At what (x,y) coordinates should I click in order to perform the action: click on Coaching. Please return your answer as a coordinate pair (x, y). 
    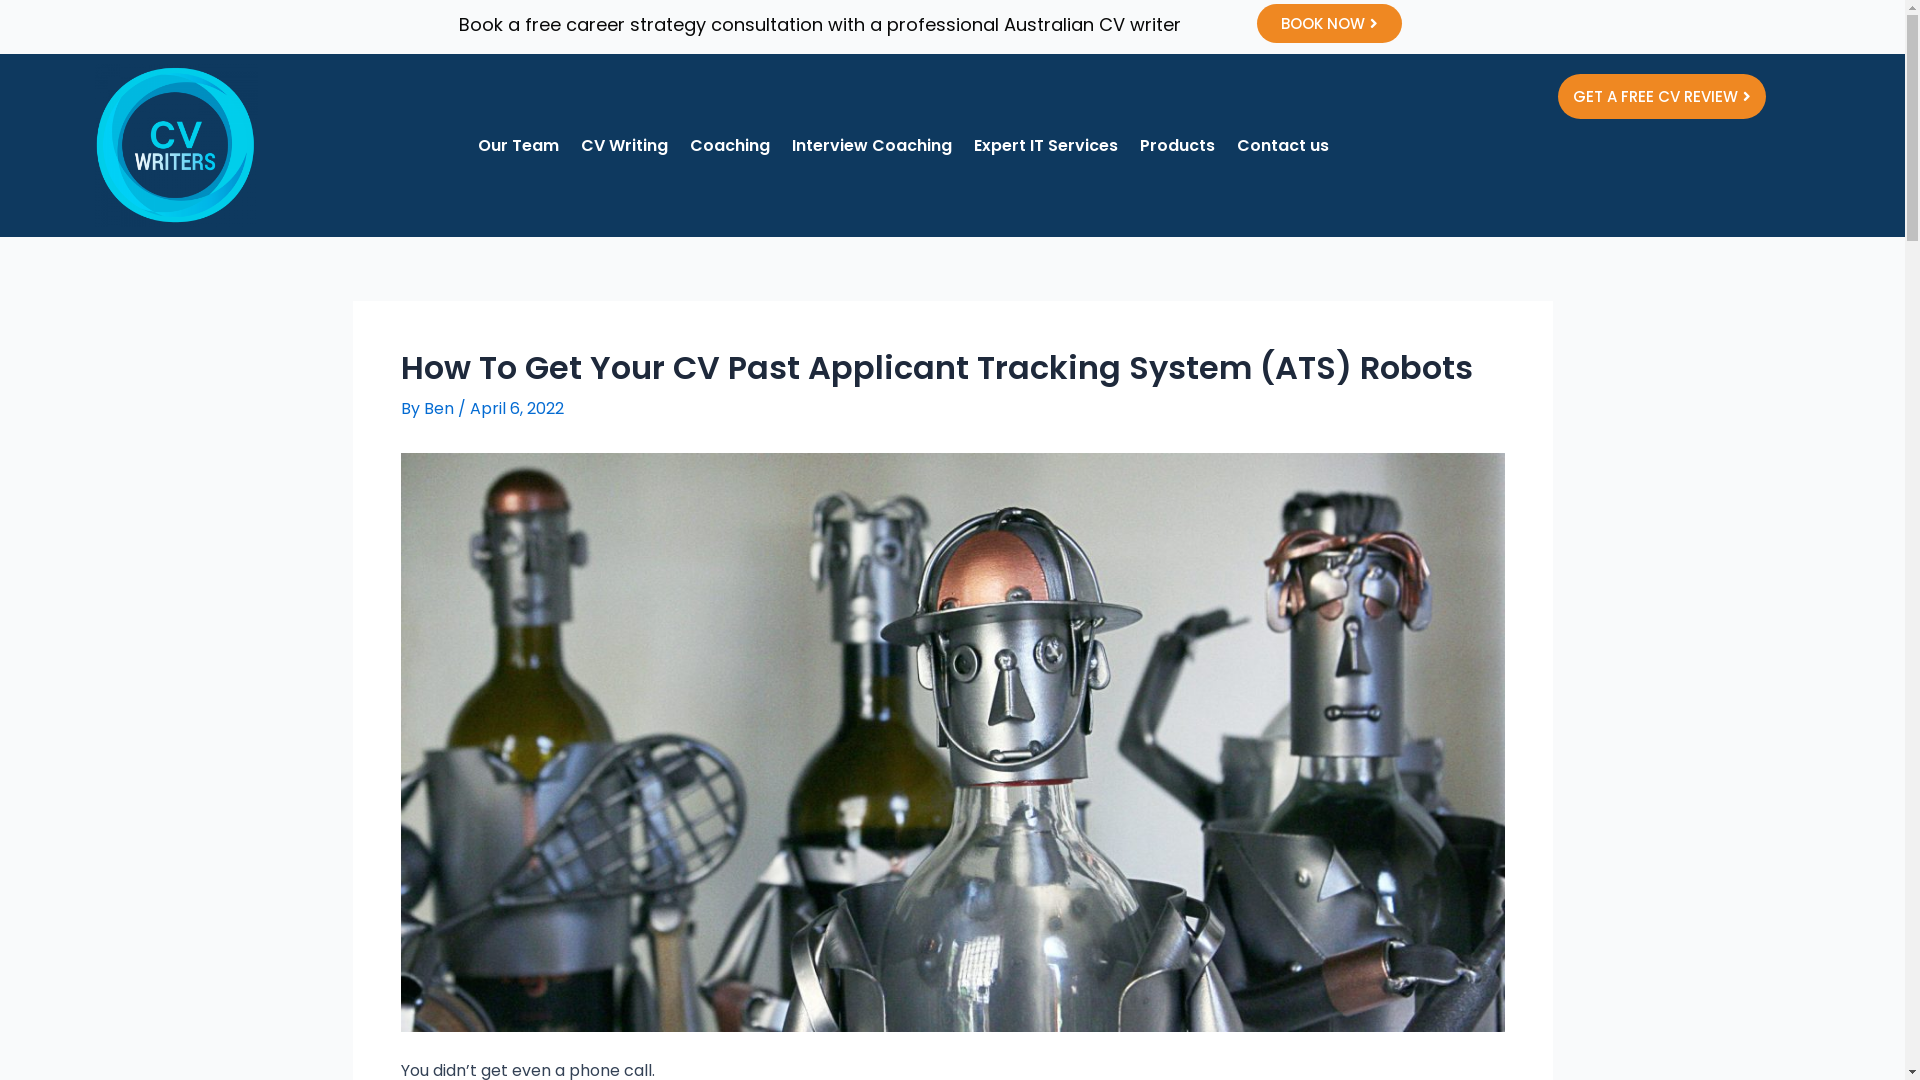
    Looking at the image, I should click on (730, 146).